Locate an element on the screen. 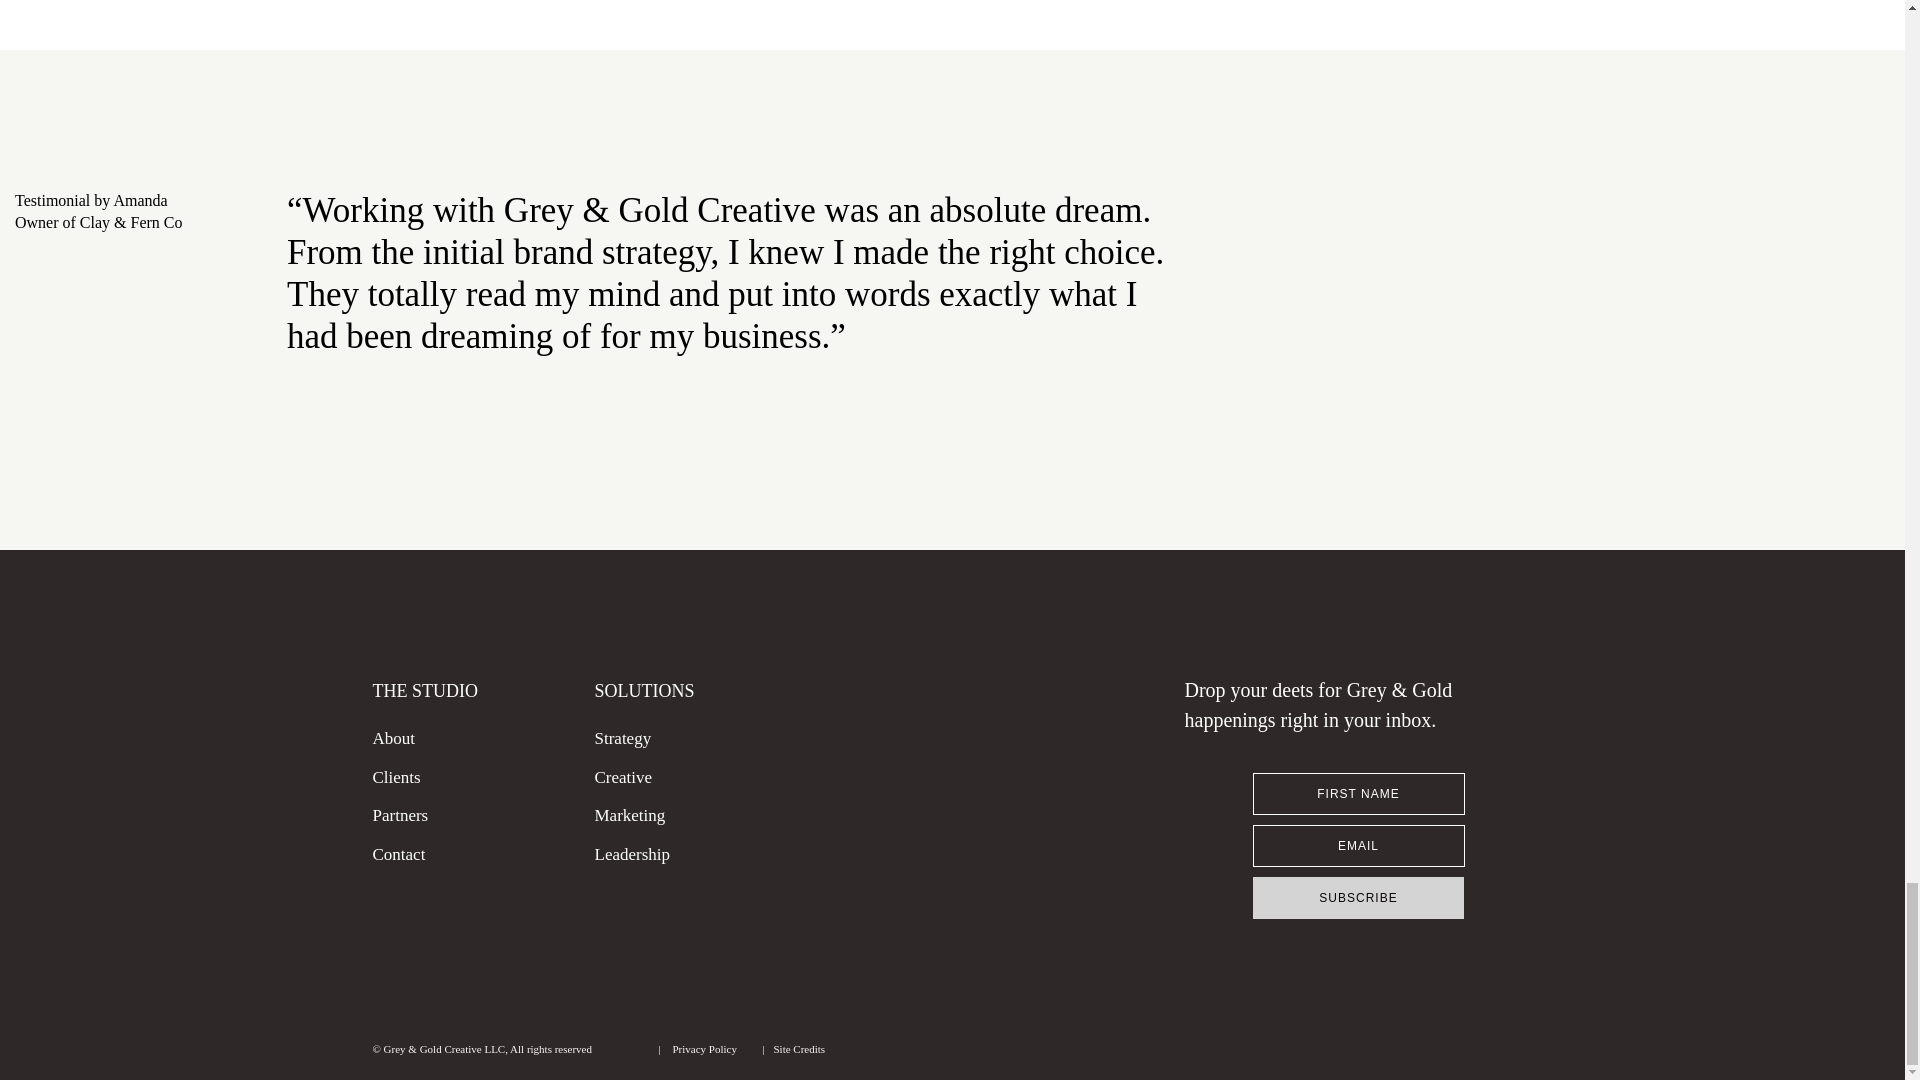 Image resolution: width=1920 pixels, height=1080 pixels. Marketing is located at coordinates (644, 817).